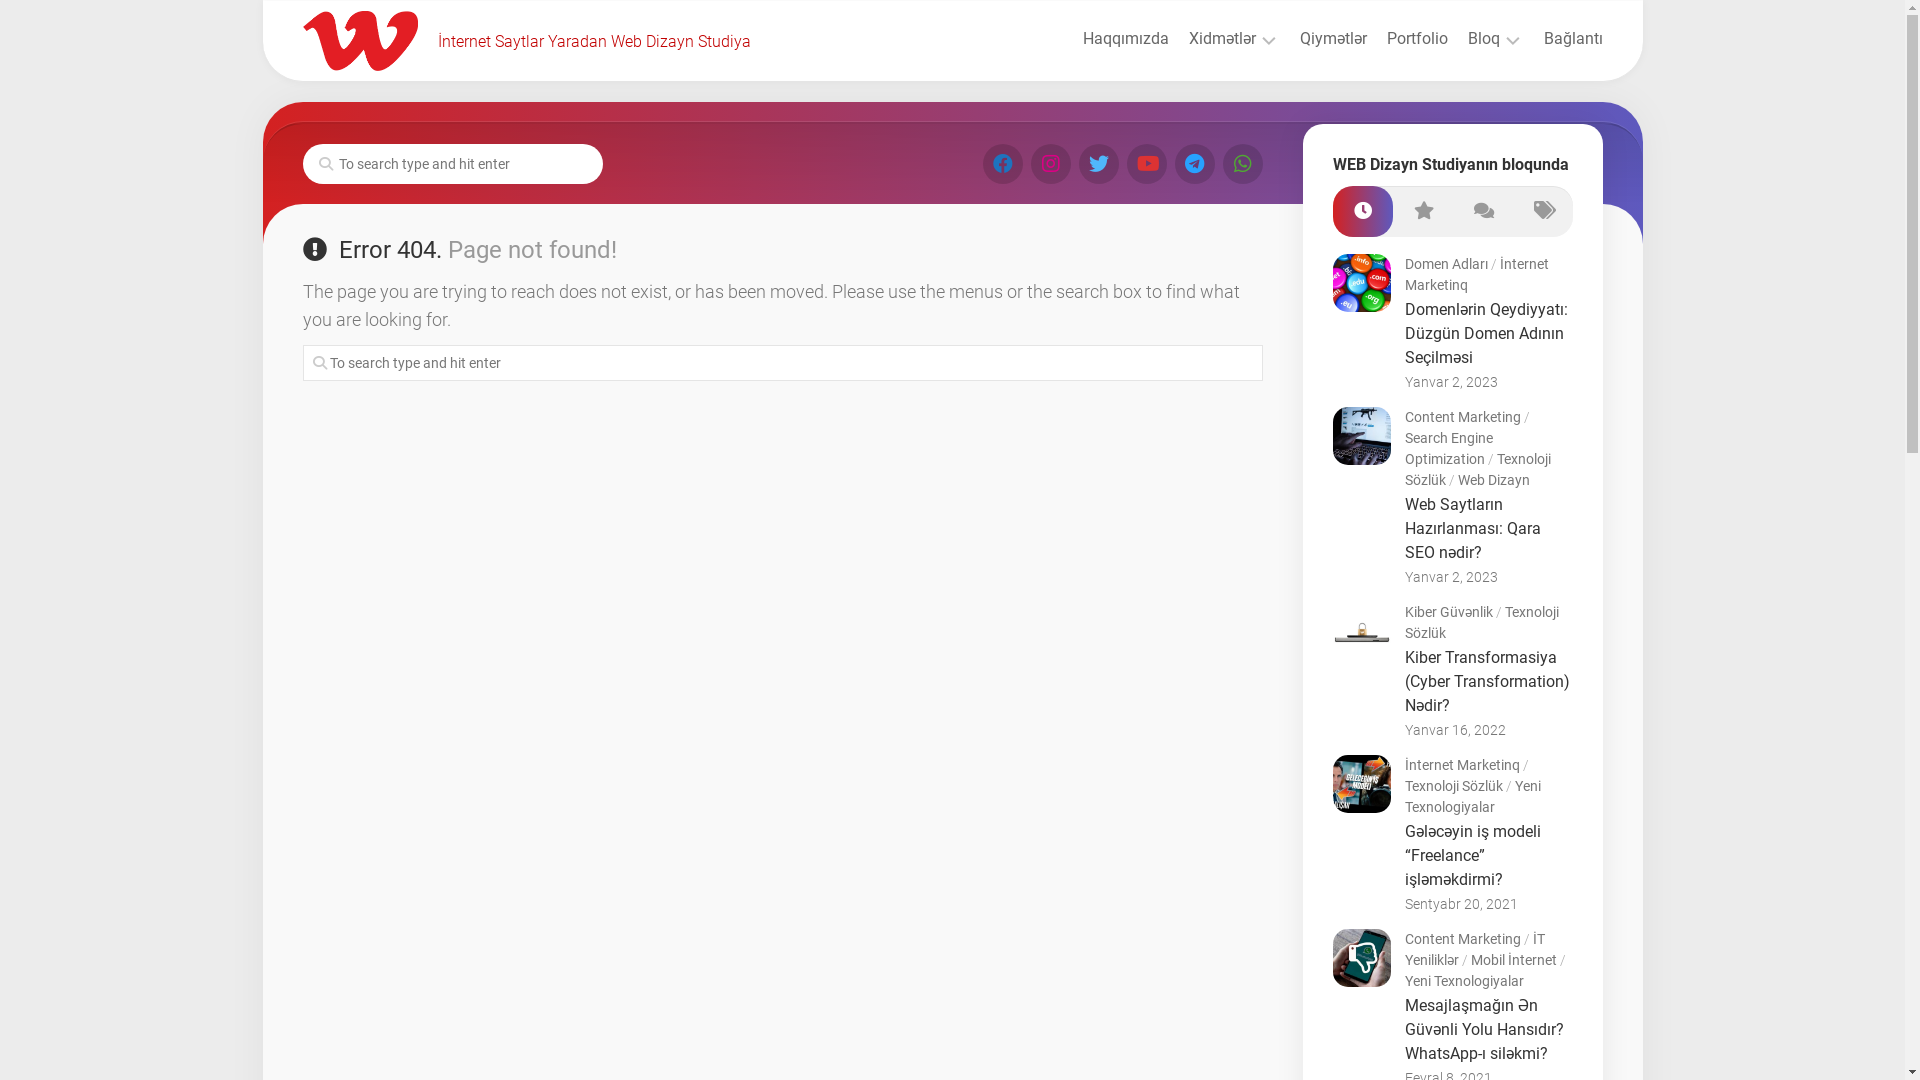 The image size is (1920, 1080). Describe the element at coordinates (1416, 39) in the screenshot. I see `Portfolio` at that location.